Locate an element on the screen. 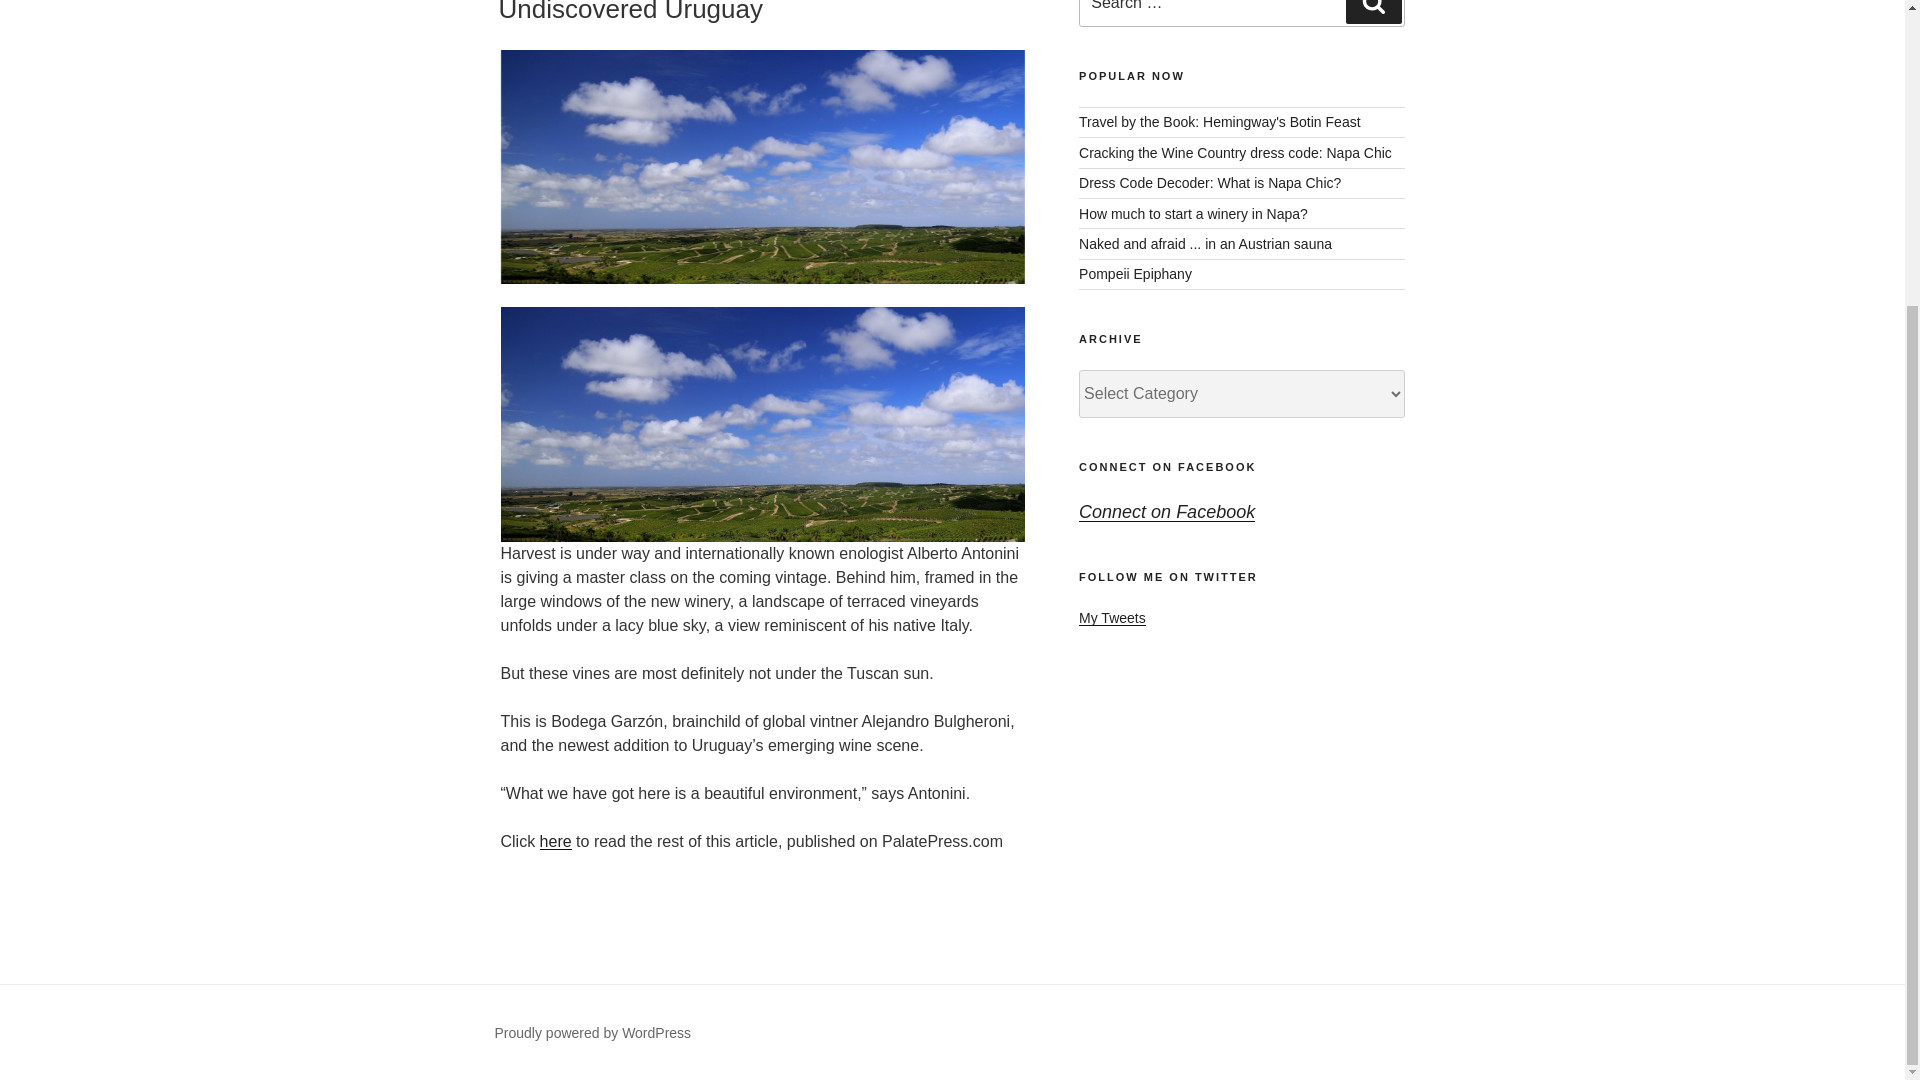  Travel by the Book: Hemingway's Botin Feast is located at coordinates (1220, 122).